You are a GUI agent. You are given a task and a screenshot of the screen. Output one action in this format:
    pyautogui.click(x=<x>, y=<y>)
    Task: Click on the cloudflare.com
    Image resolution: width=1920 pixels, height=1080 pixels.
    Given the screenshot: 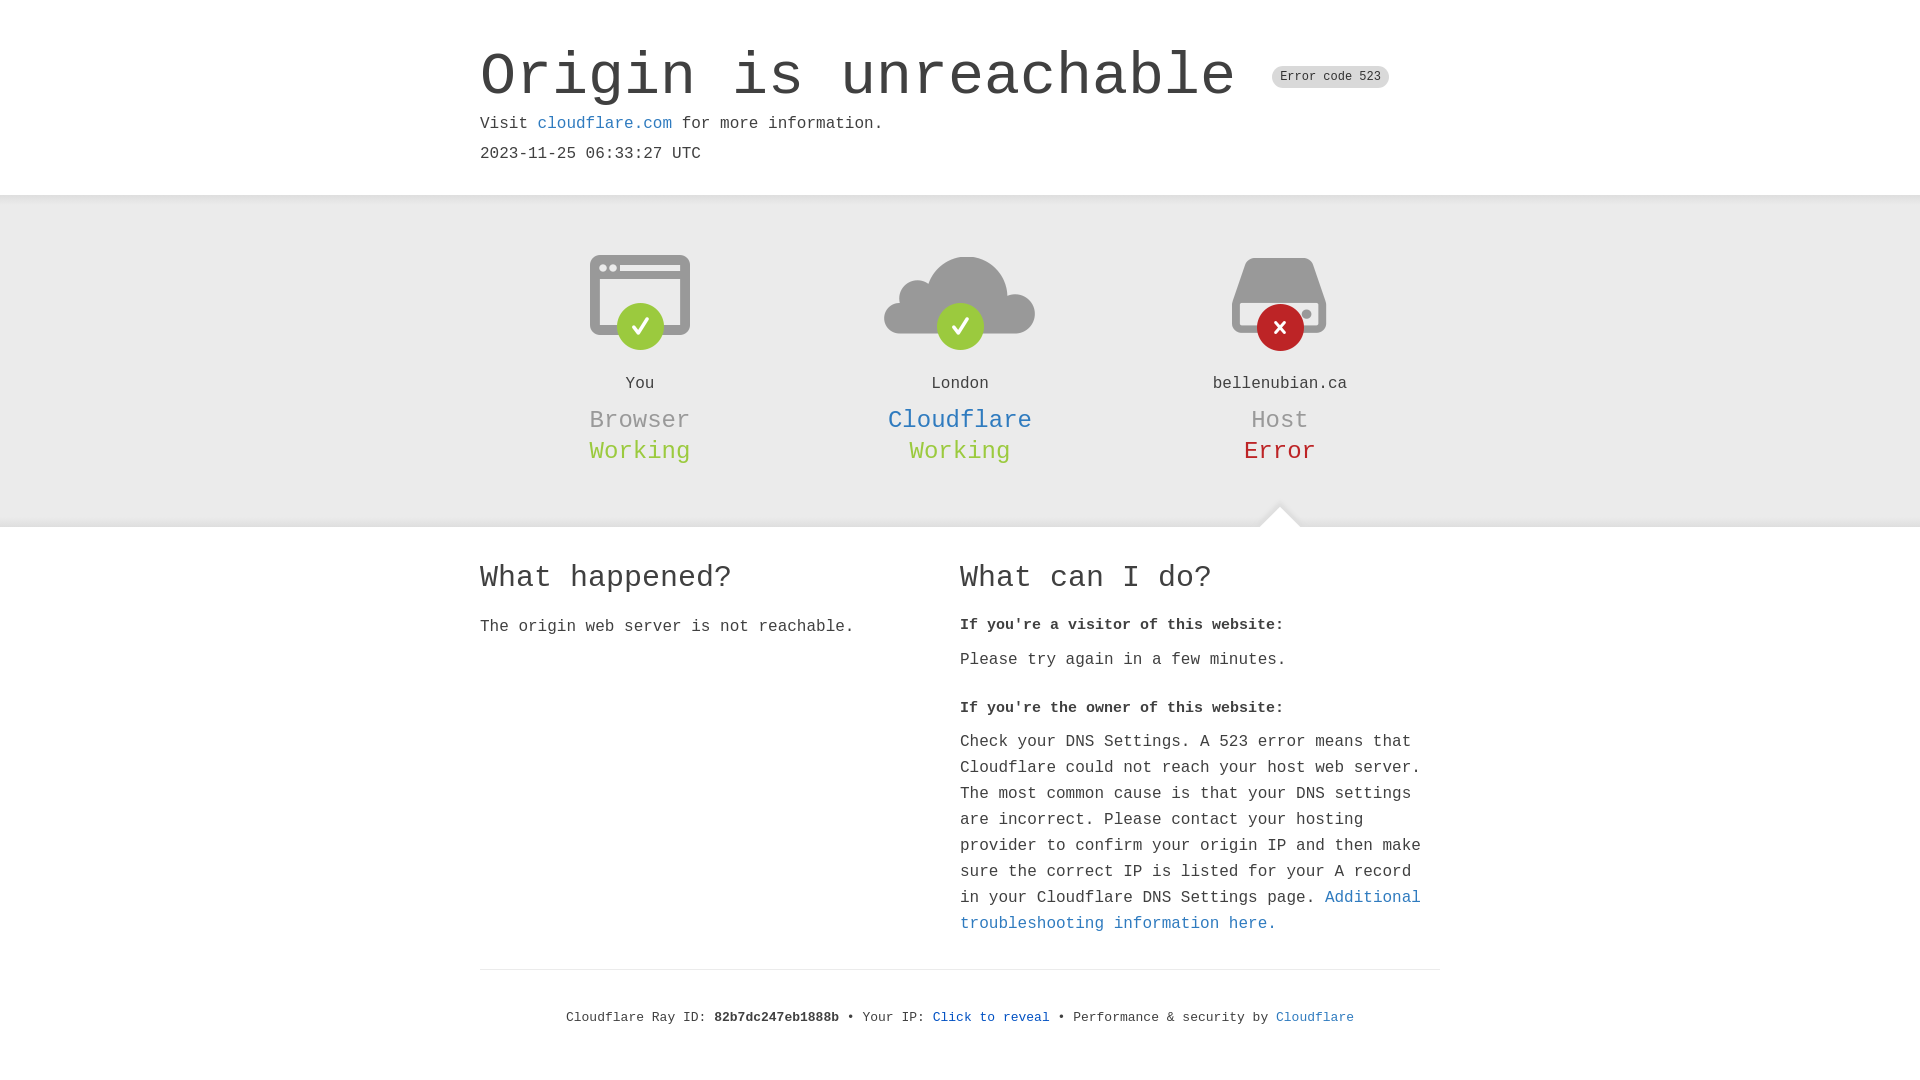 What is the action you would take?
    pyautogui.click(x=605, y=124)
    